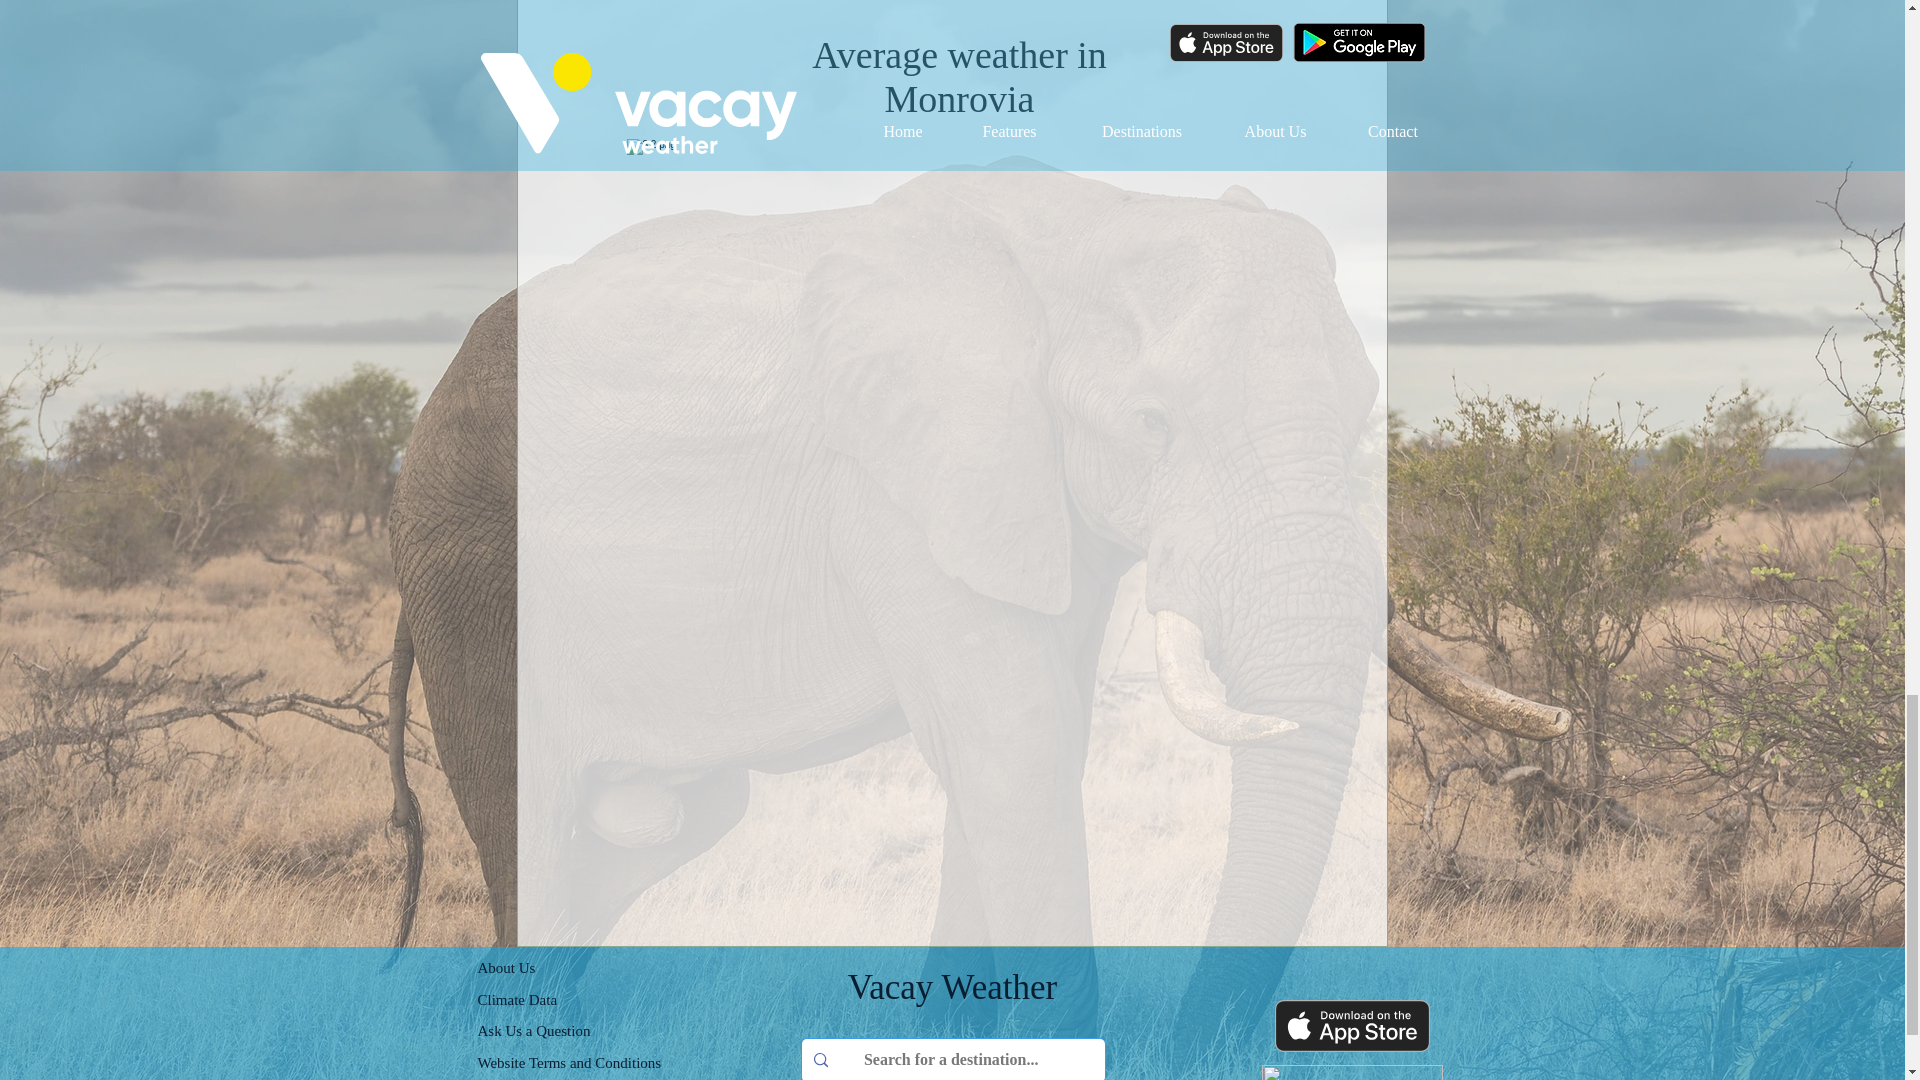 The image size is (1920, 1080). Describe the element at coordinates (1352, 1072) in the screenshot. I see `google-play-badge.png` at that location.